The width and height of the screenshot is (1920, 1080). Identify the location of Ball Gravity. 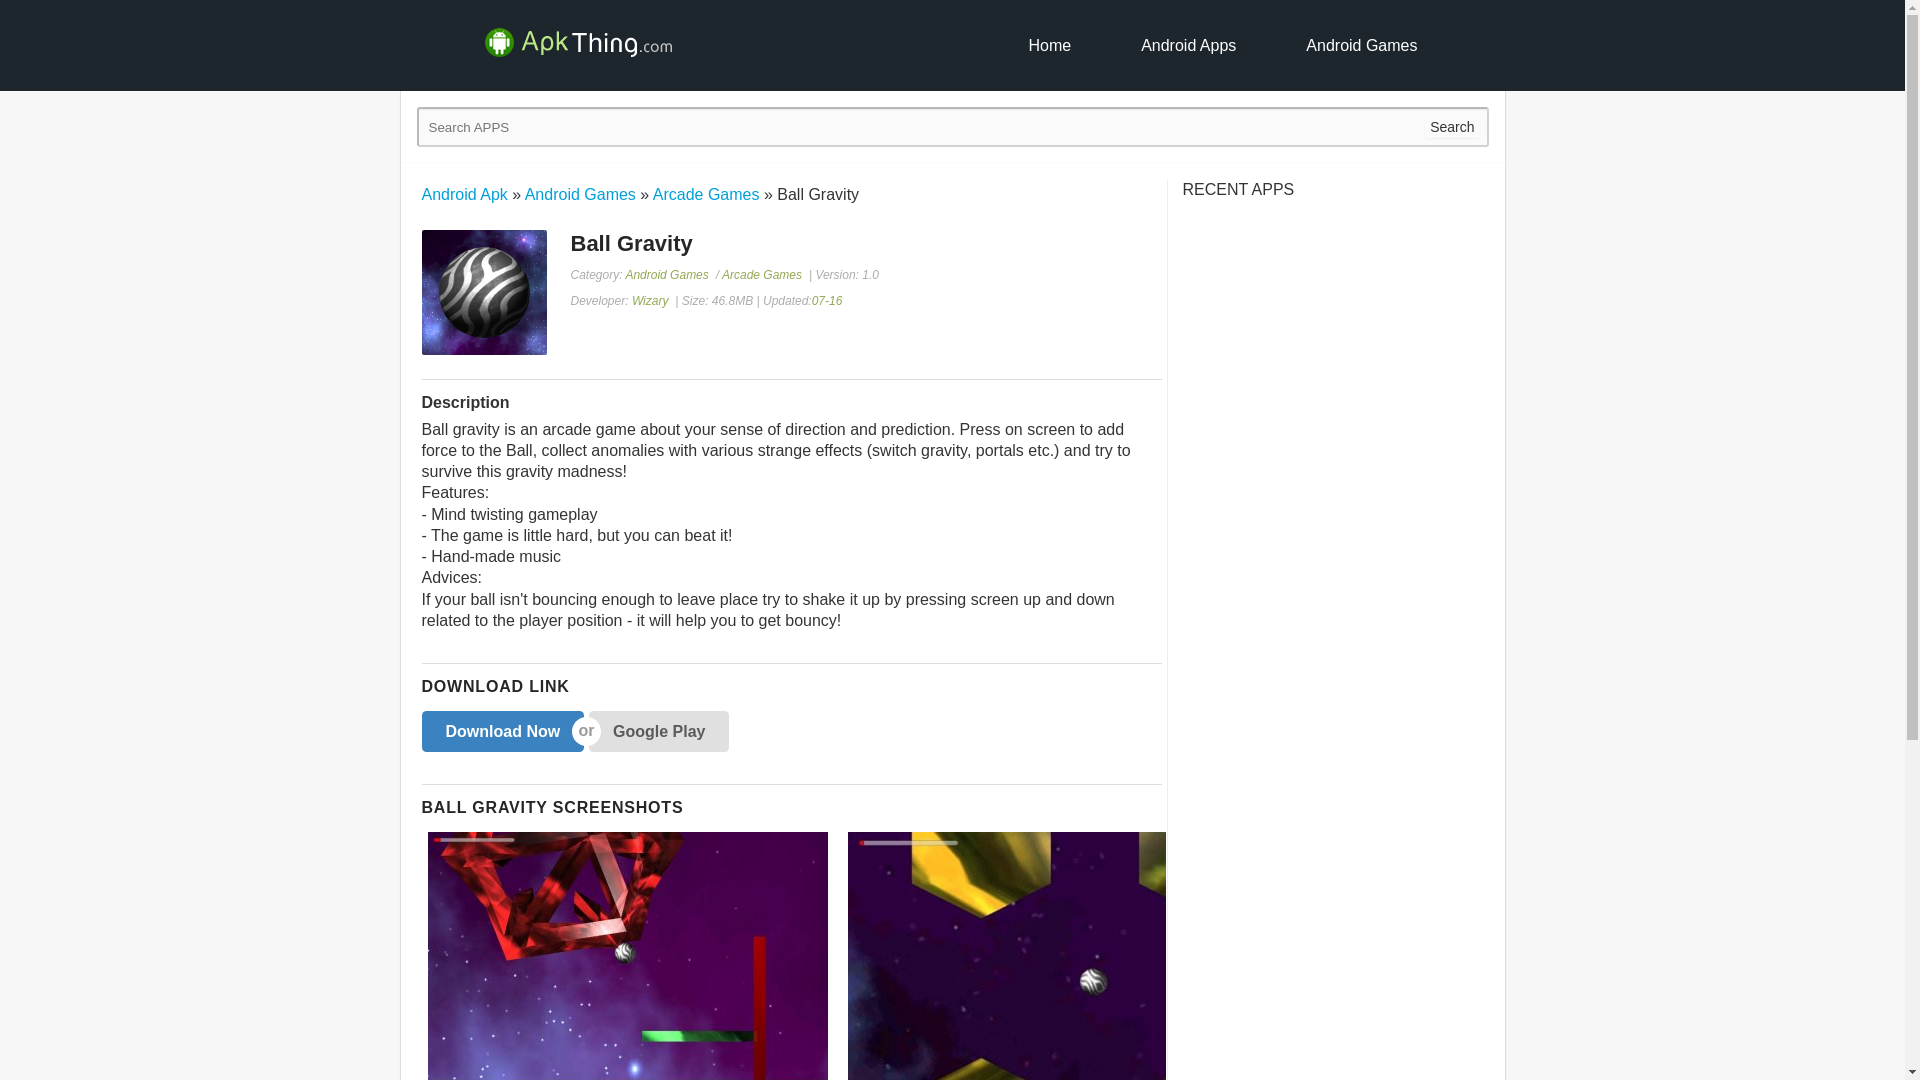
(1070, 956).